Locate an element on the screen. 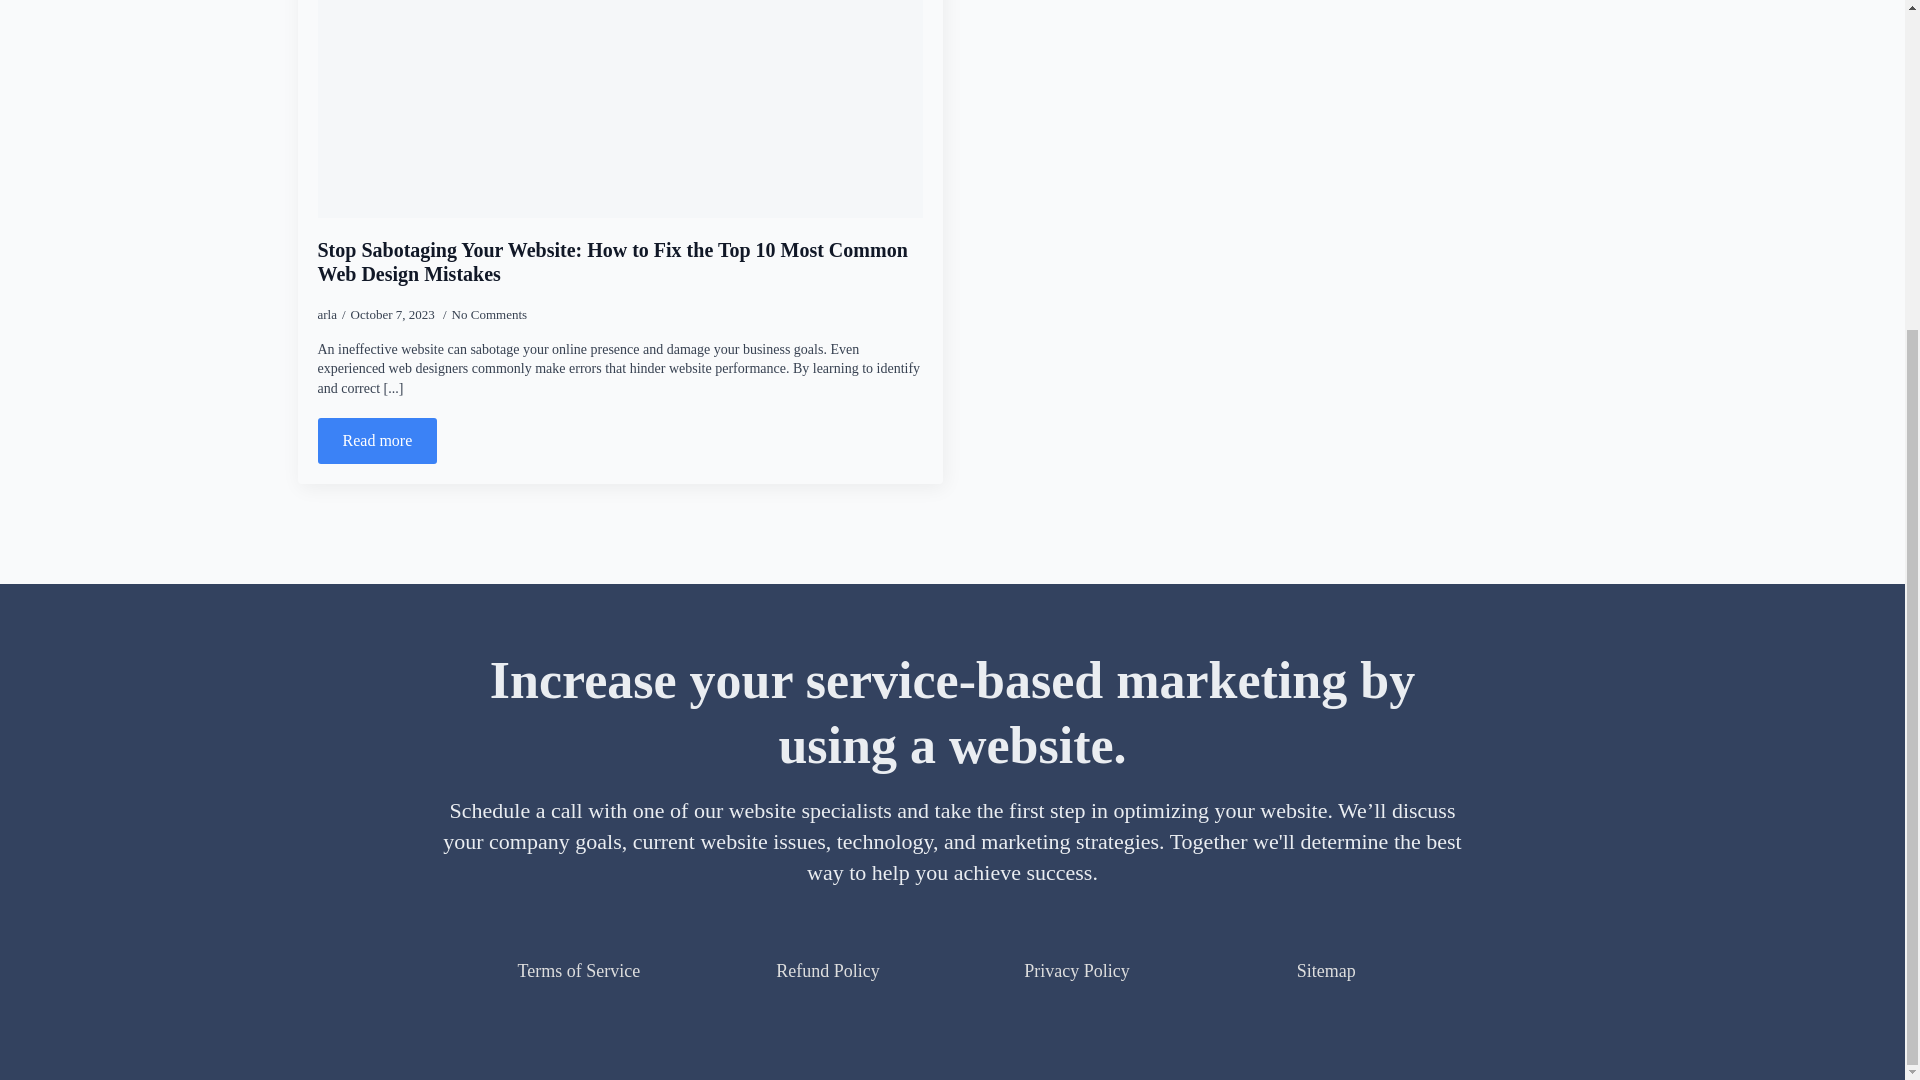  Refund Policy is located at coordinates (827, 971).